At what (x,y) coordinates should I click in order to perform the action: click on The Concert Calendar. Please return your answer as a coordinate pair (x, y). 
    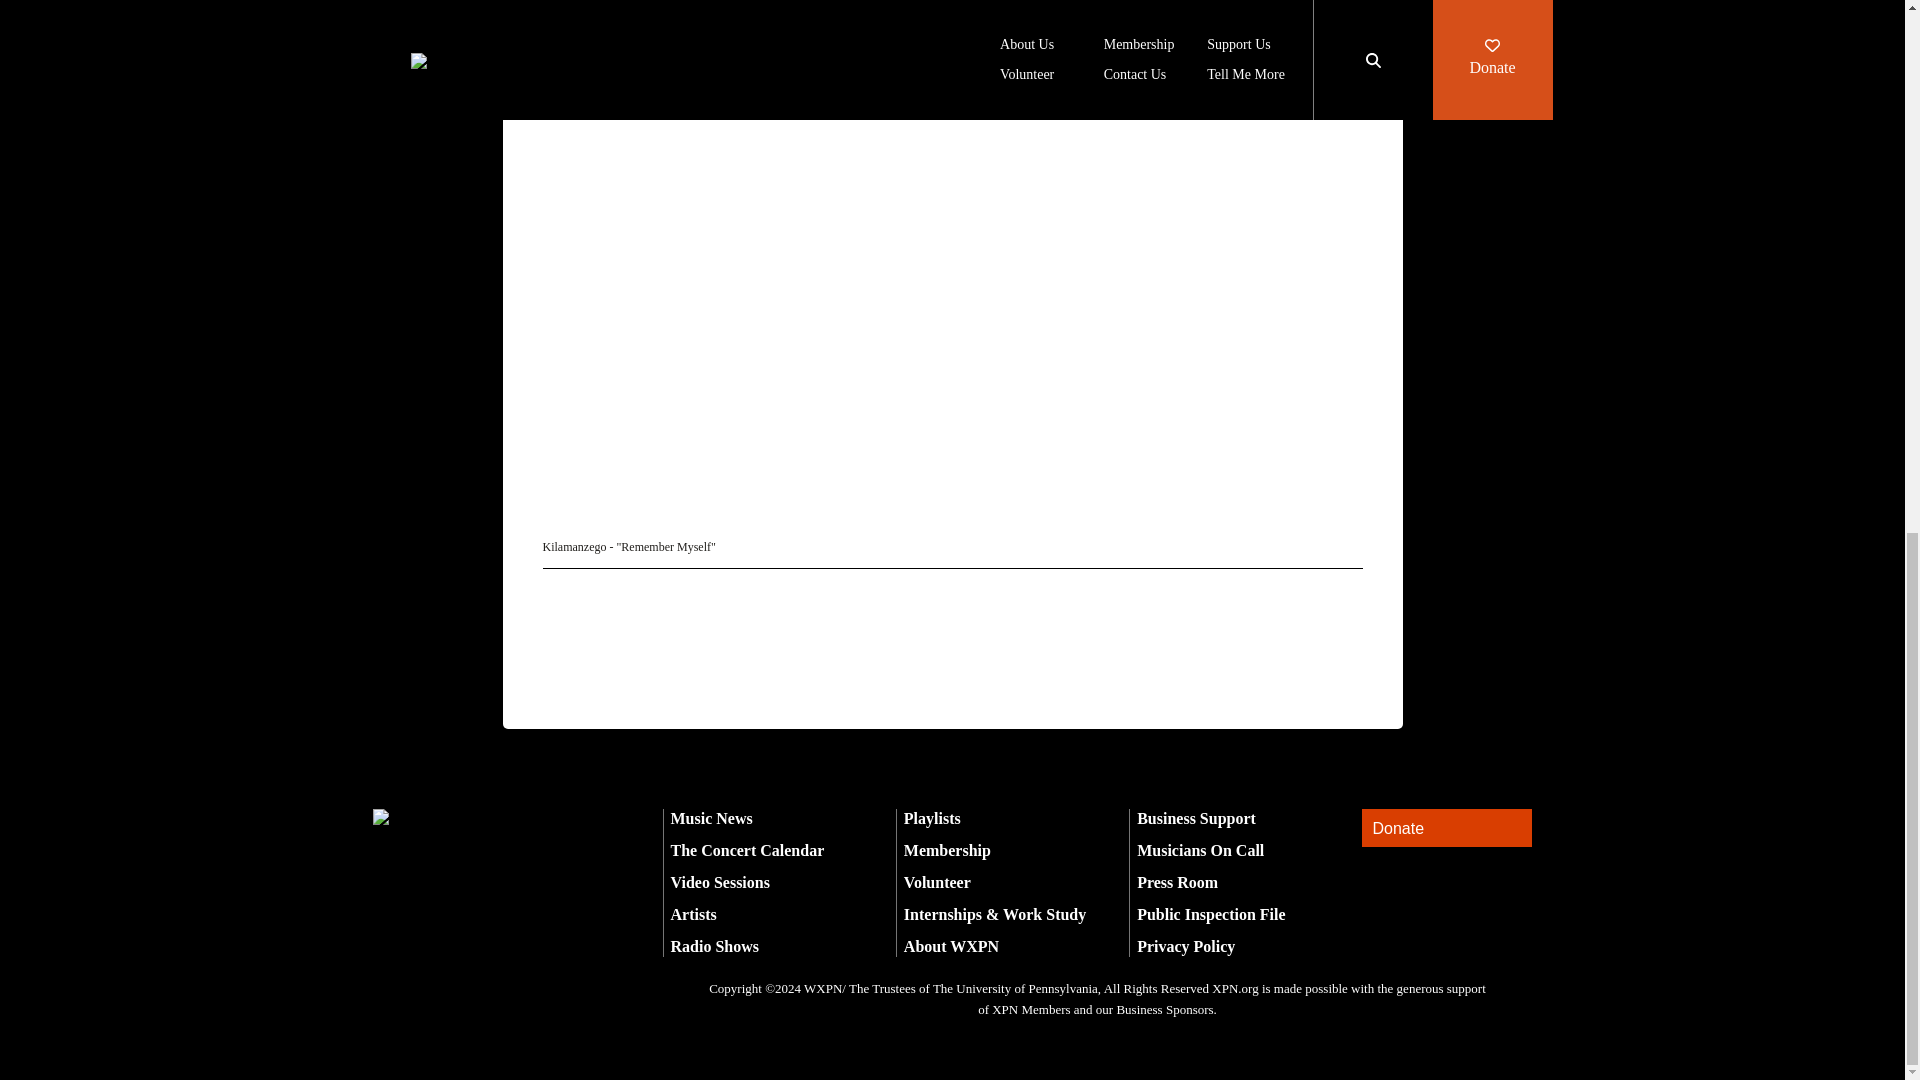
    Looking at the image, I should click on (746, 850).